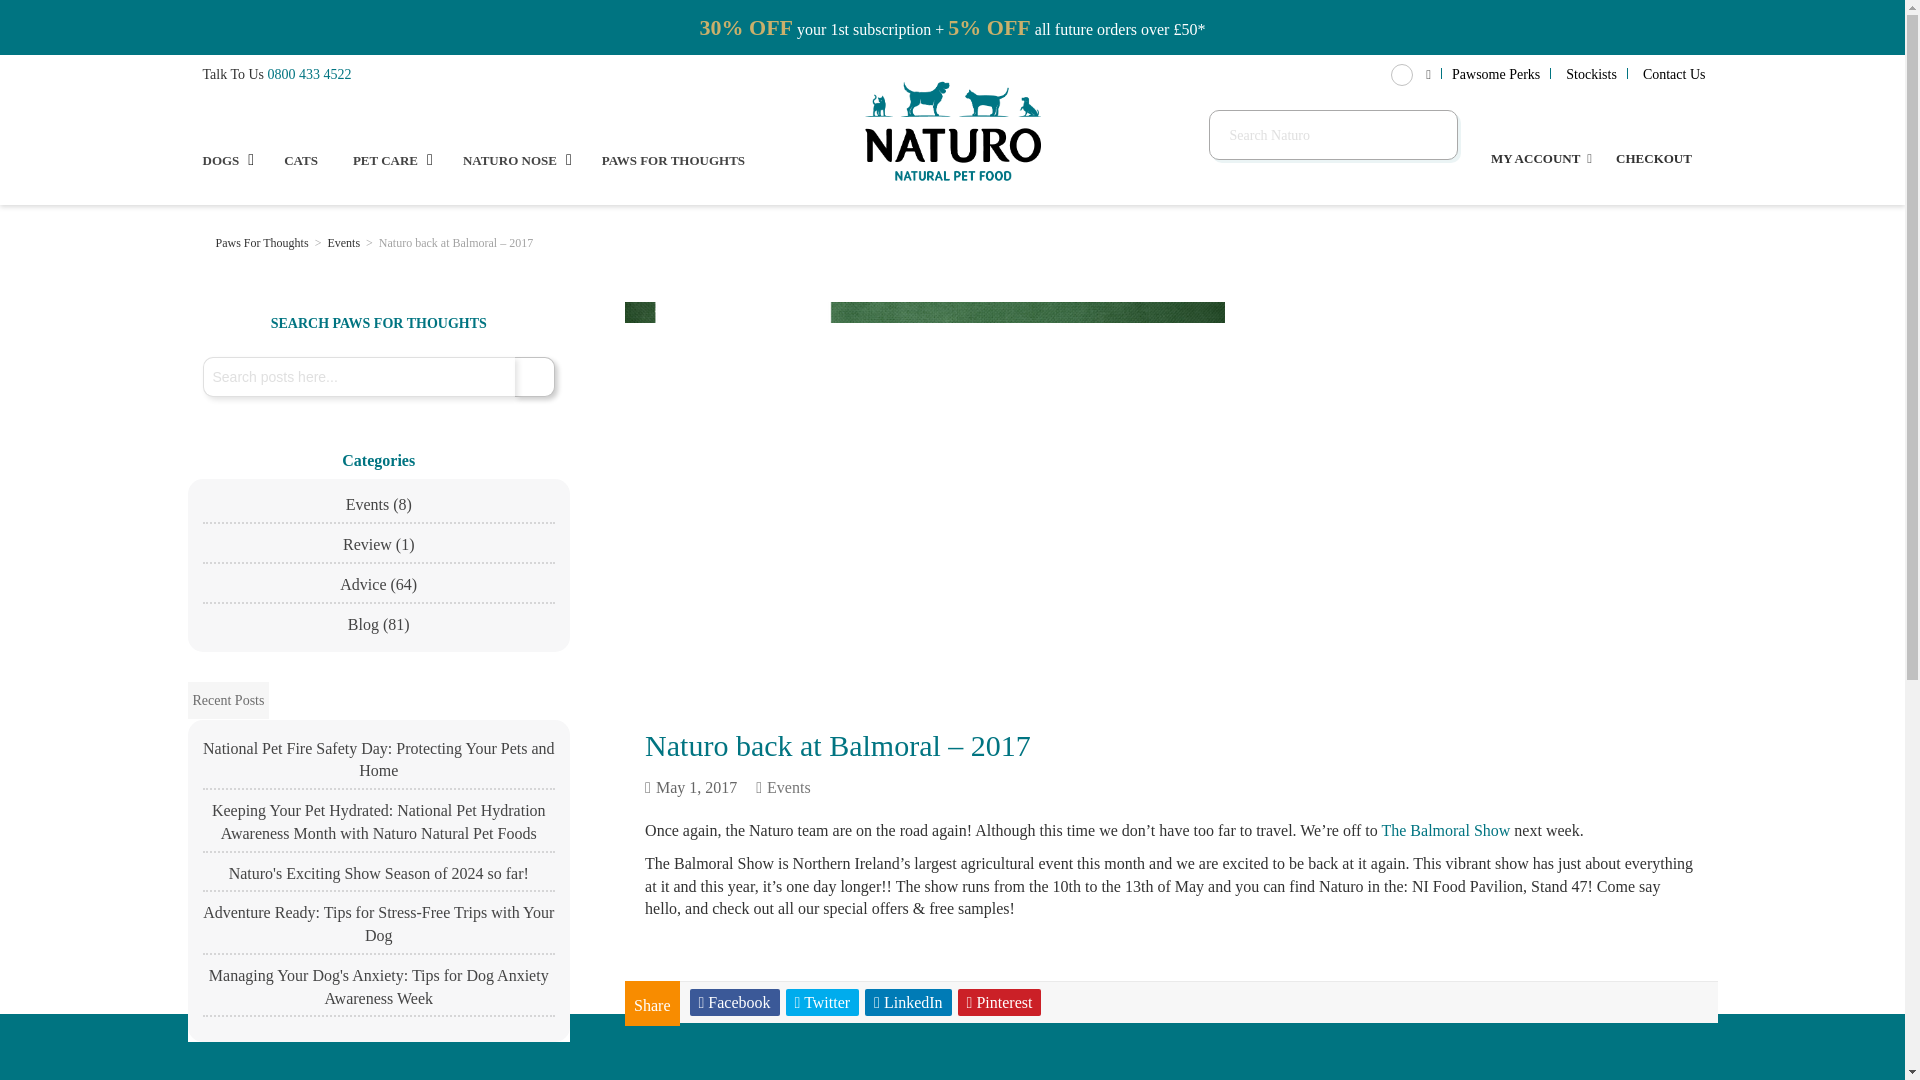 The height and width of the screenshot is (1080, 1920). What do you see at coordinates (1674, 74) in the screenshot?
I see `Contact Us` at bounding box center [1674, 74].